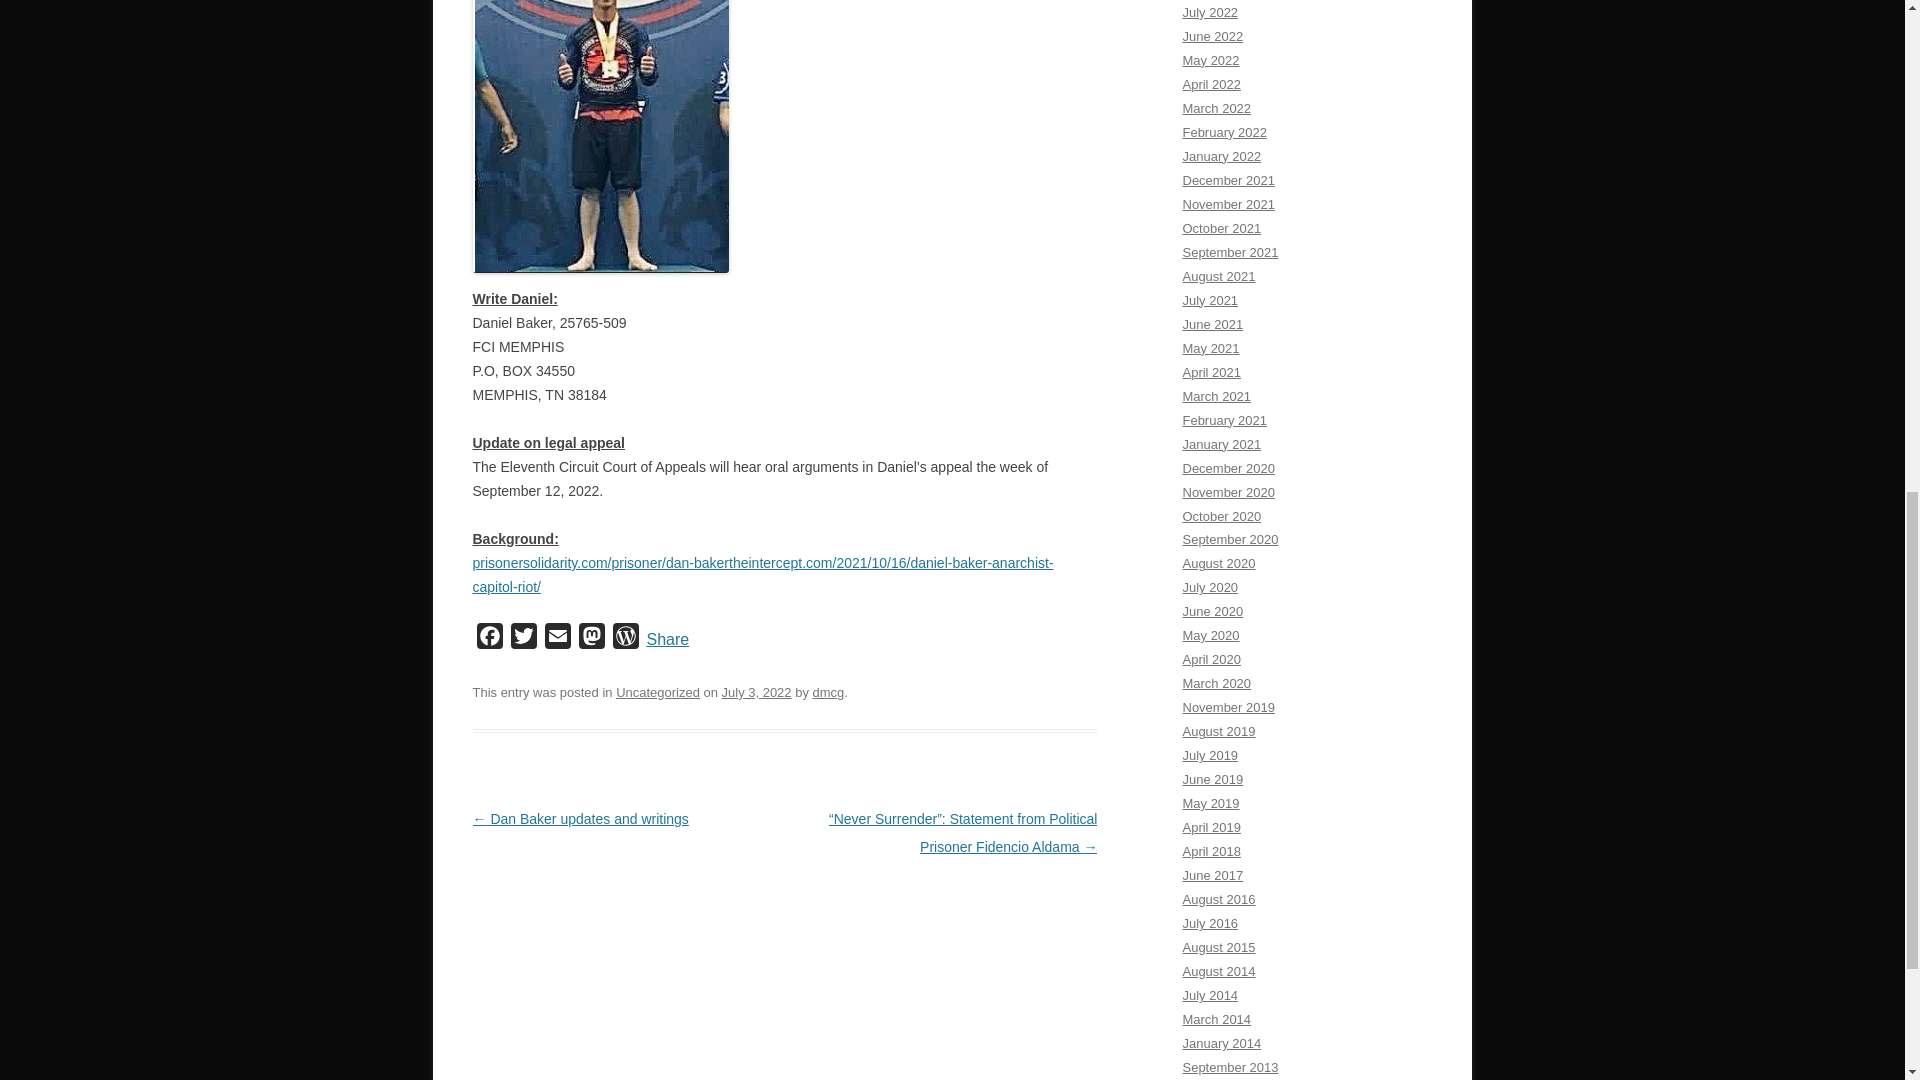  Describe the element at coordinates (828, 692) in the screenshot. I see `dmcg` at that location.